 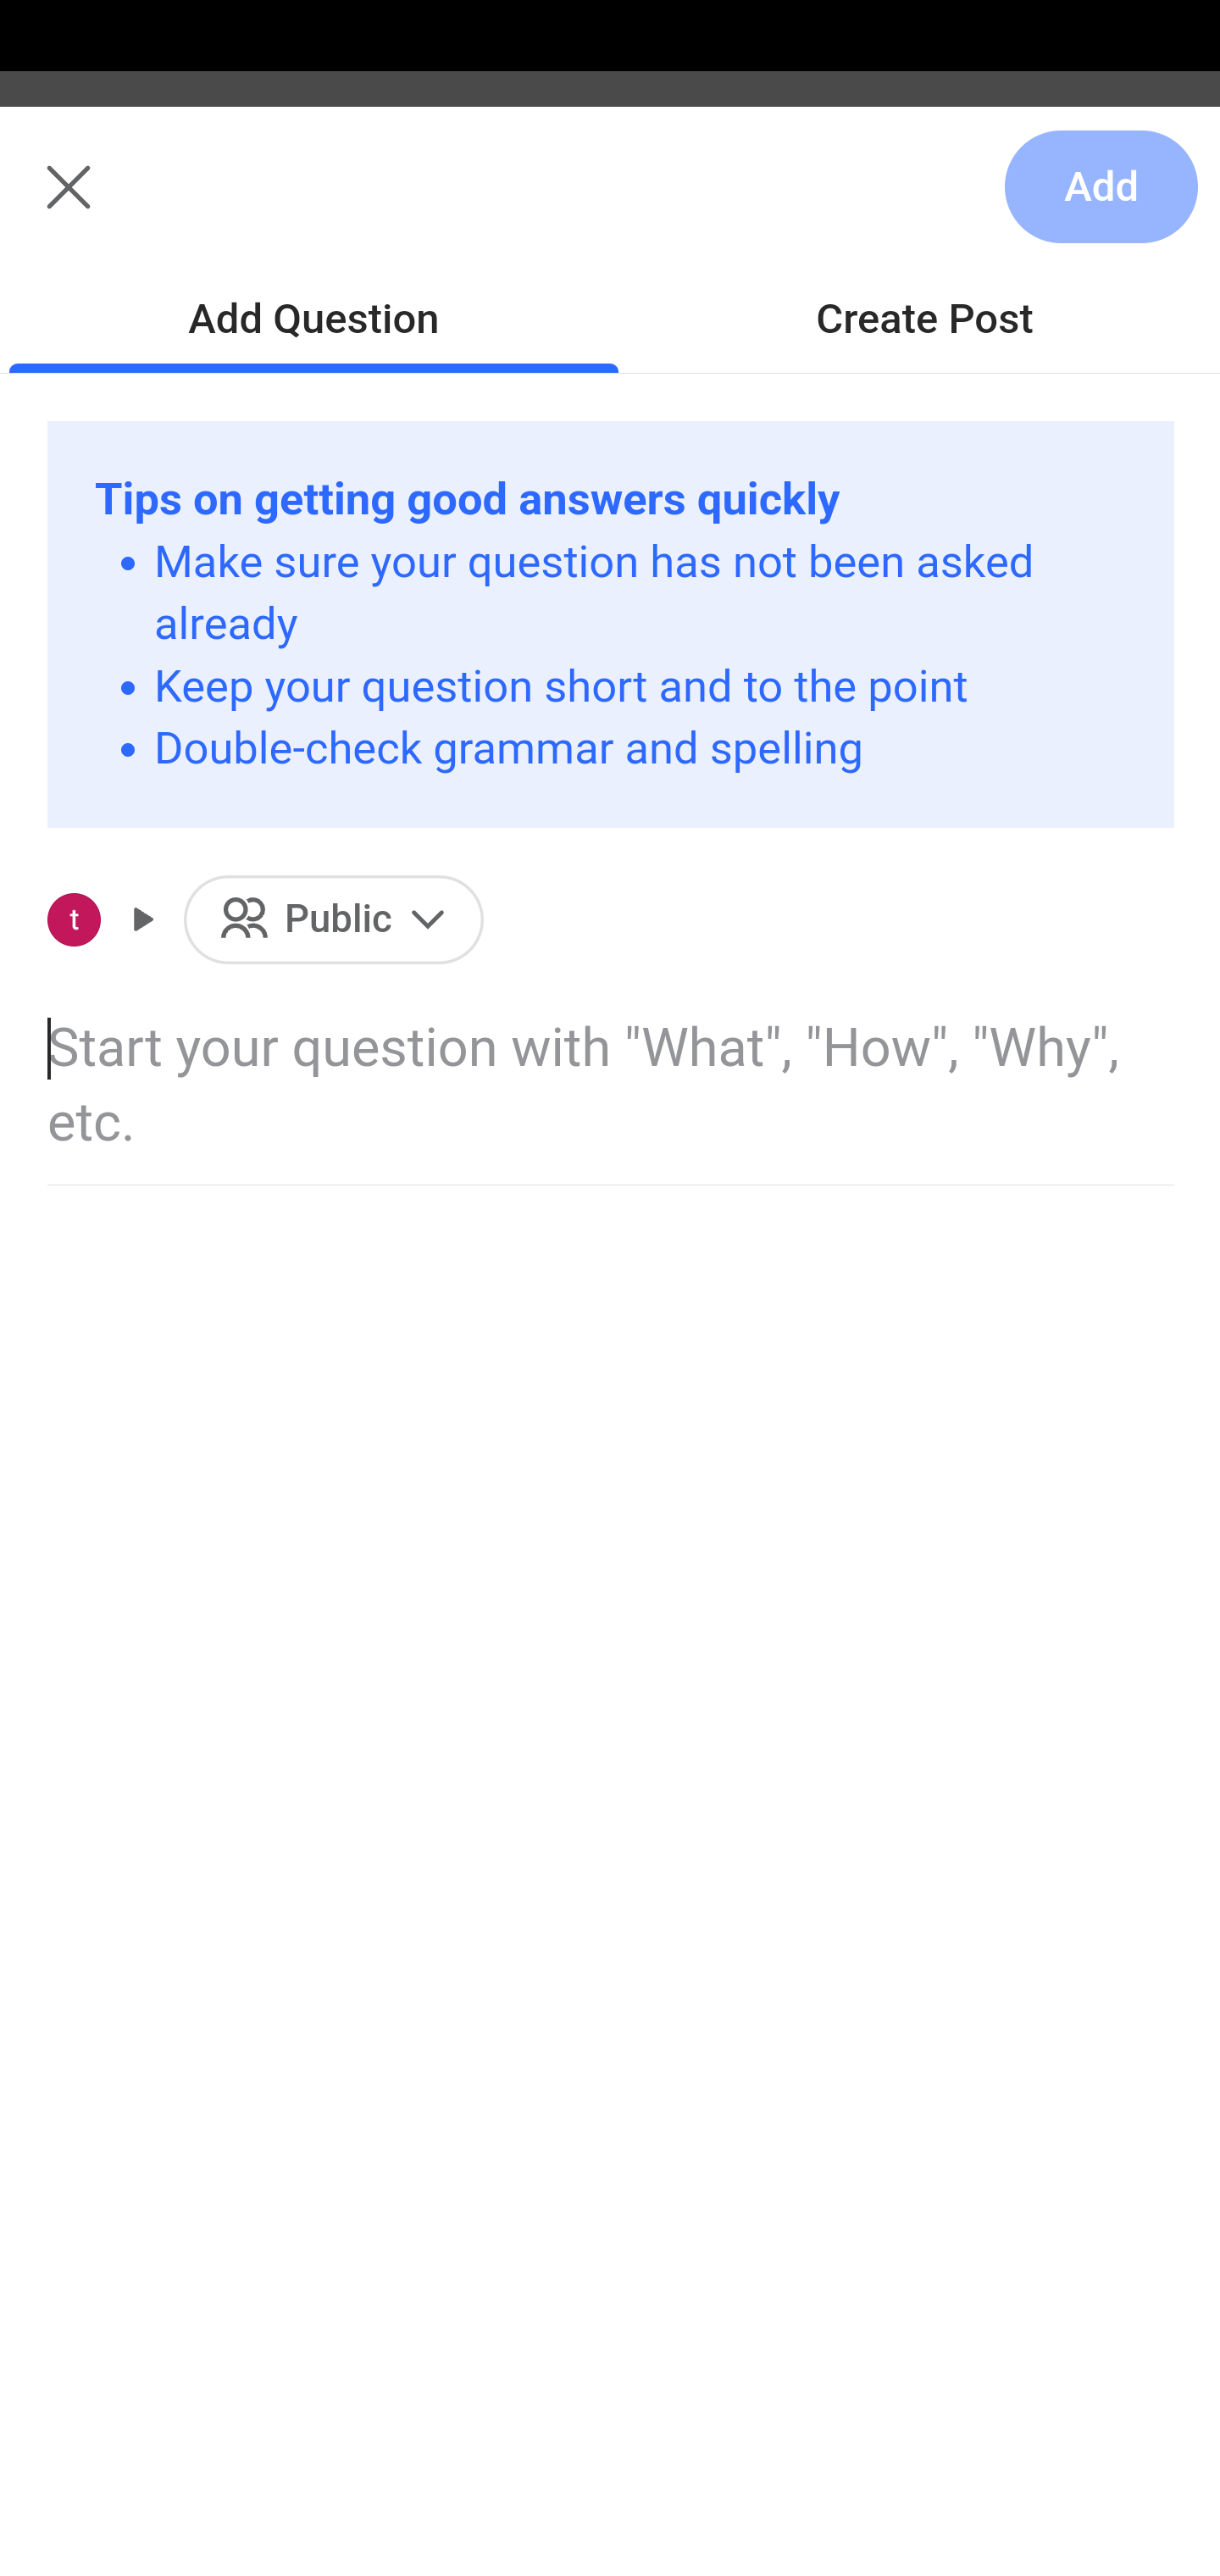 I want to click on Me Home Search Add, so click(x=610, y=206).